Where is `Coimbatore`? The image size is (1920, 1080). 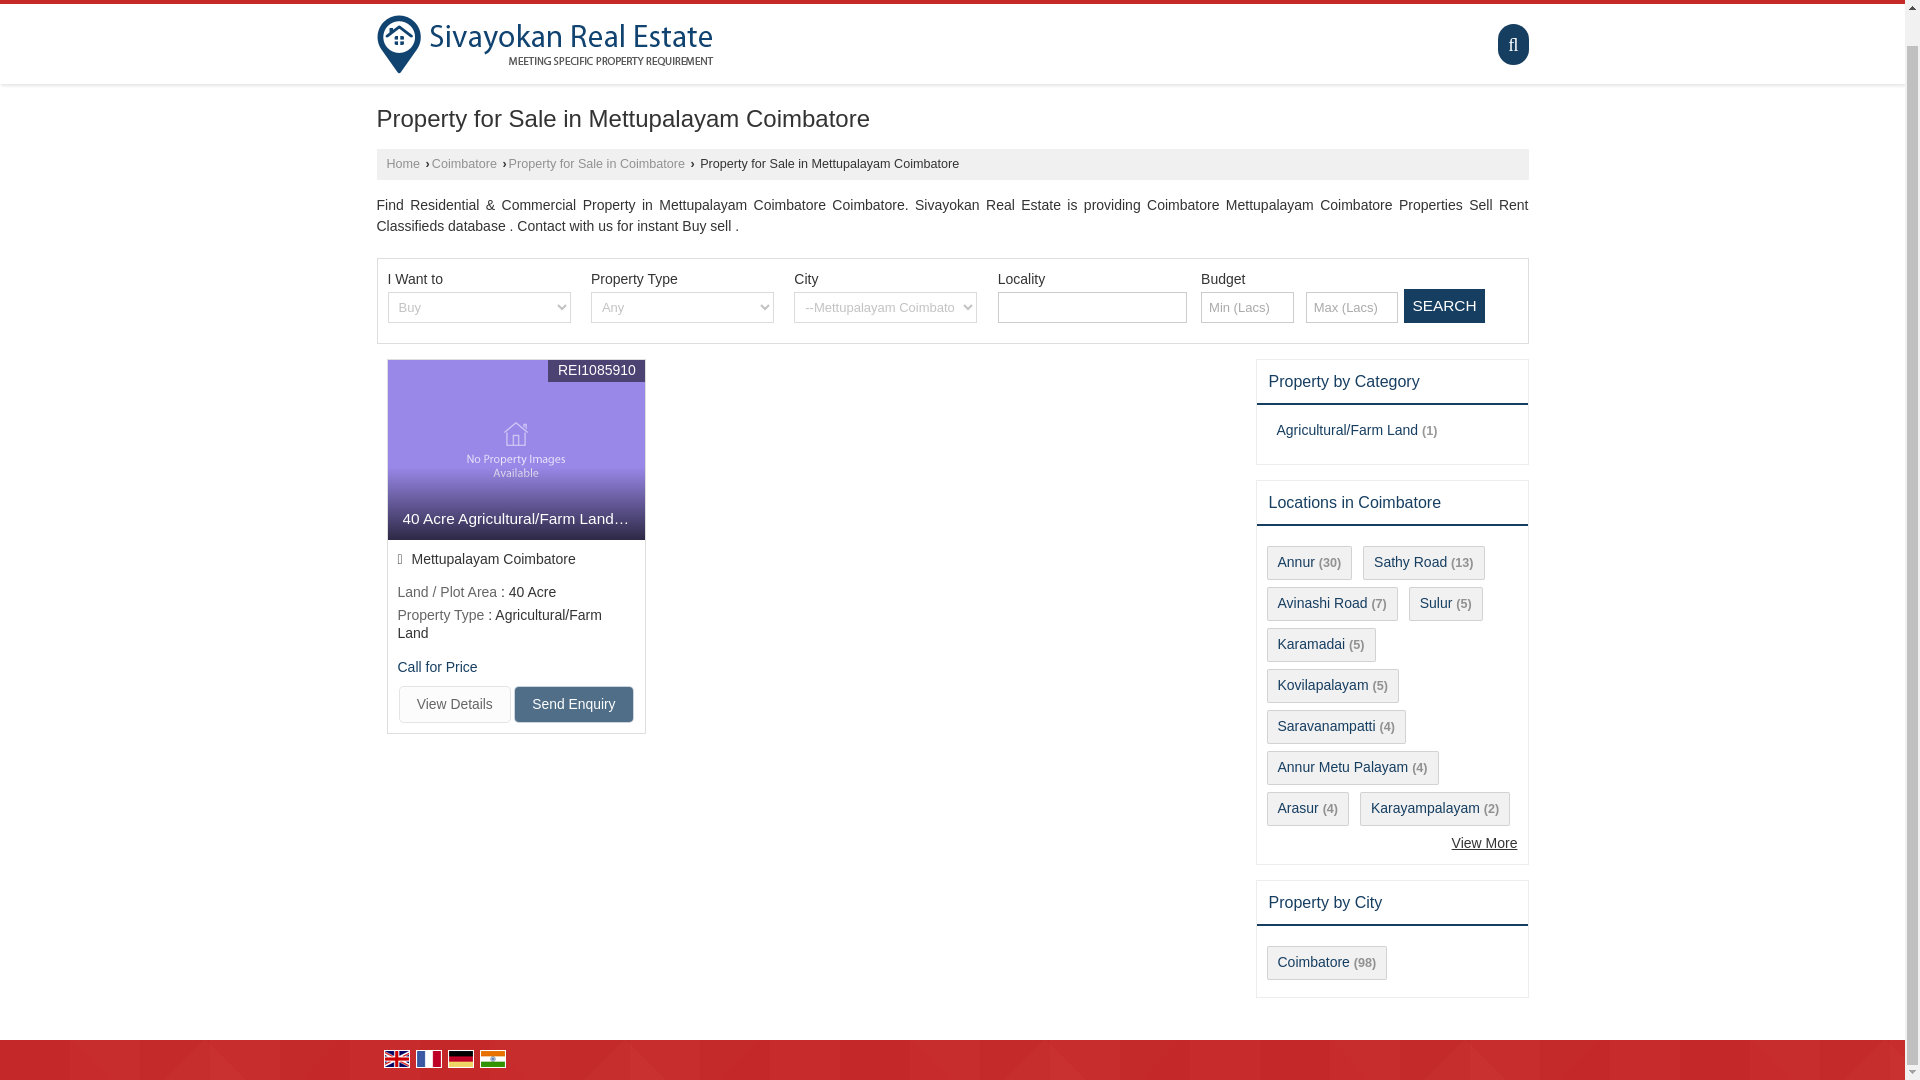
Coimbatore is located at coordinates (464, 163).